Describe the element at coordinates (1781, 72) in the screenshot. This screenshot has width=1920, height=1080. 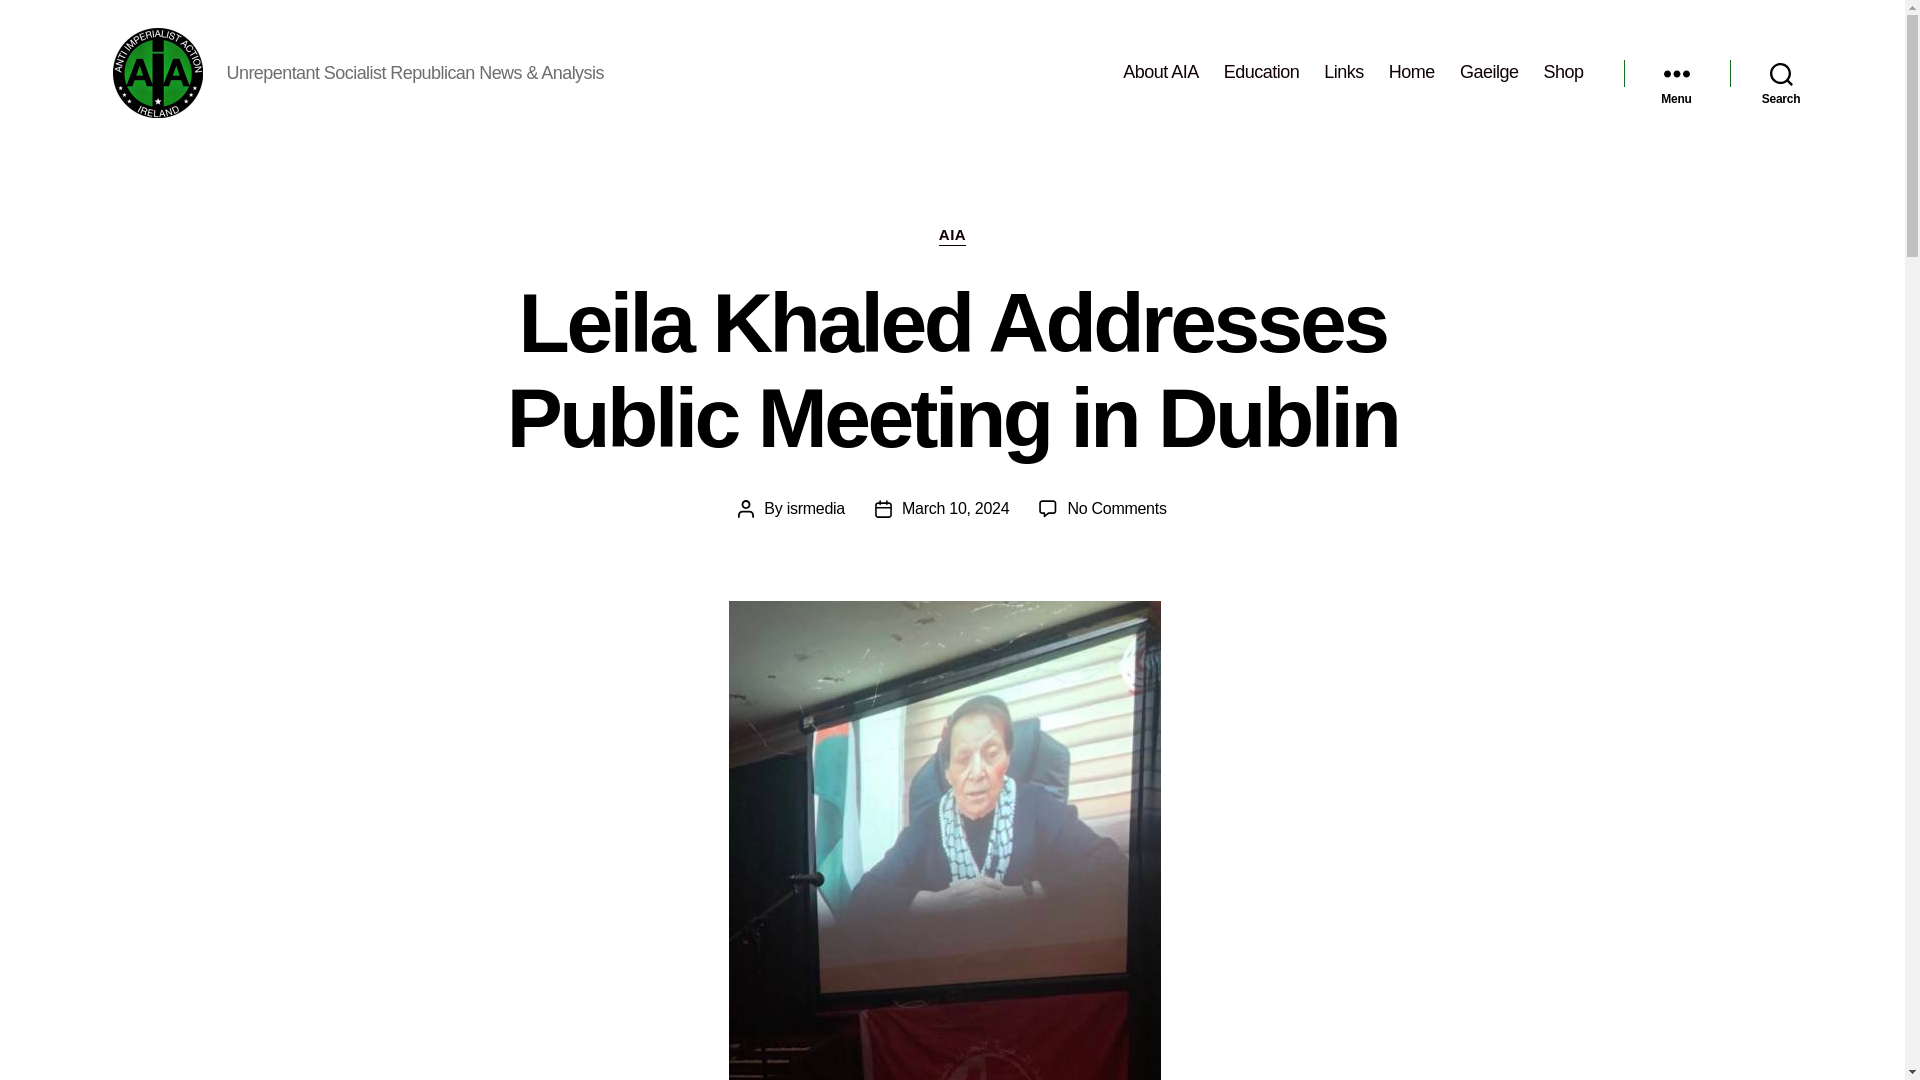
I see `Search` at that location.